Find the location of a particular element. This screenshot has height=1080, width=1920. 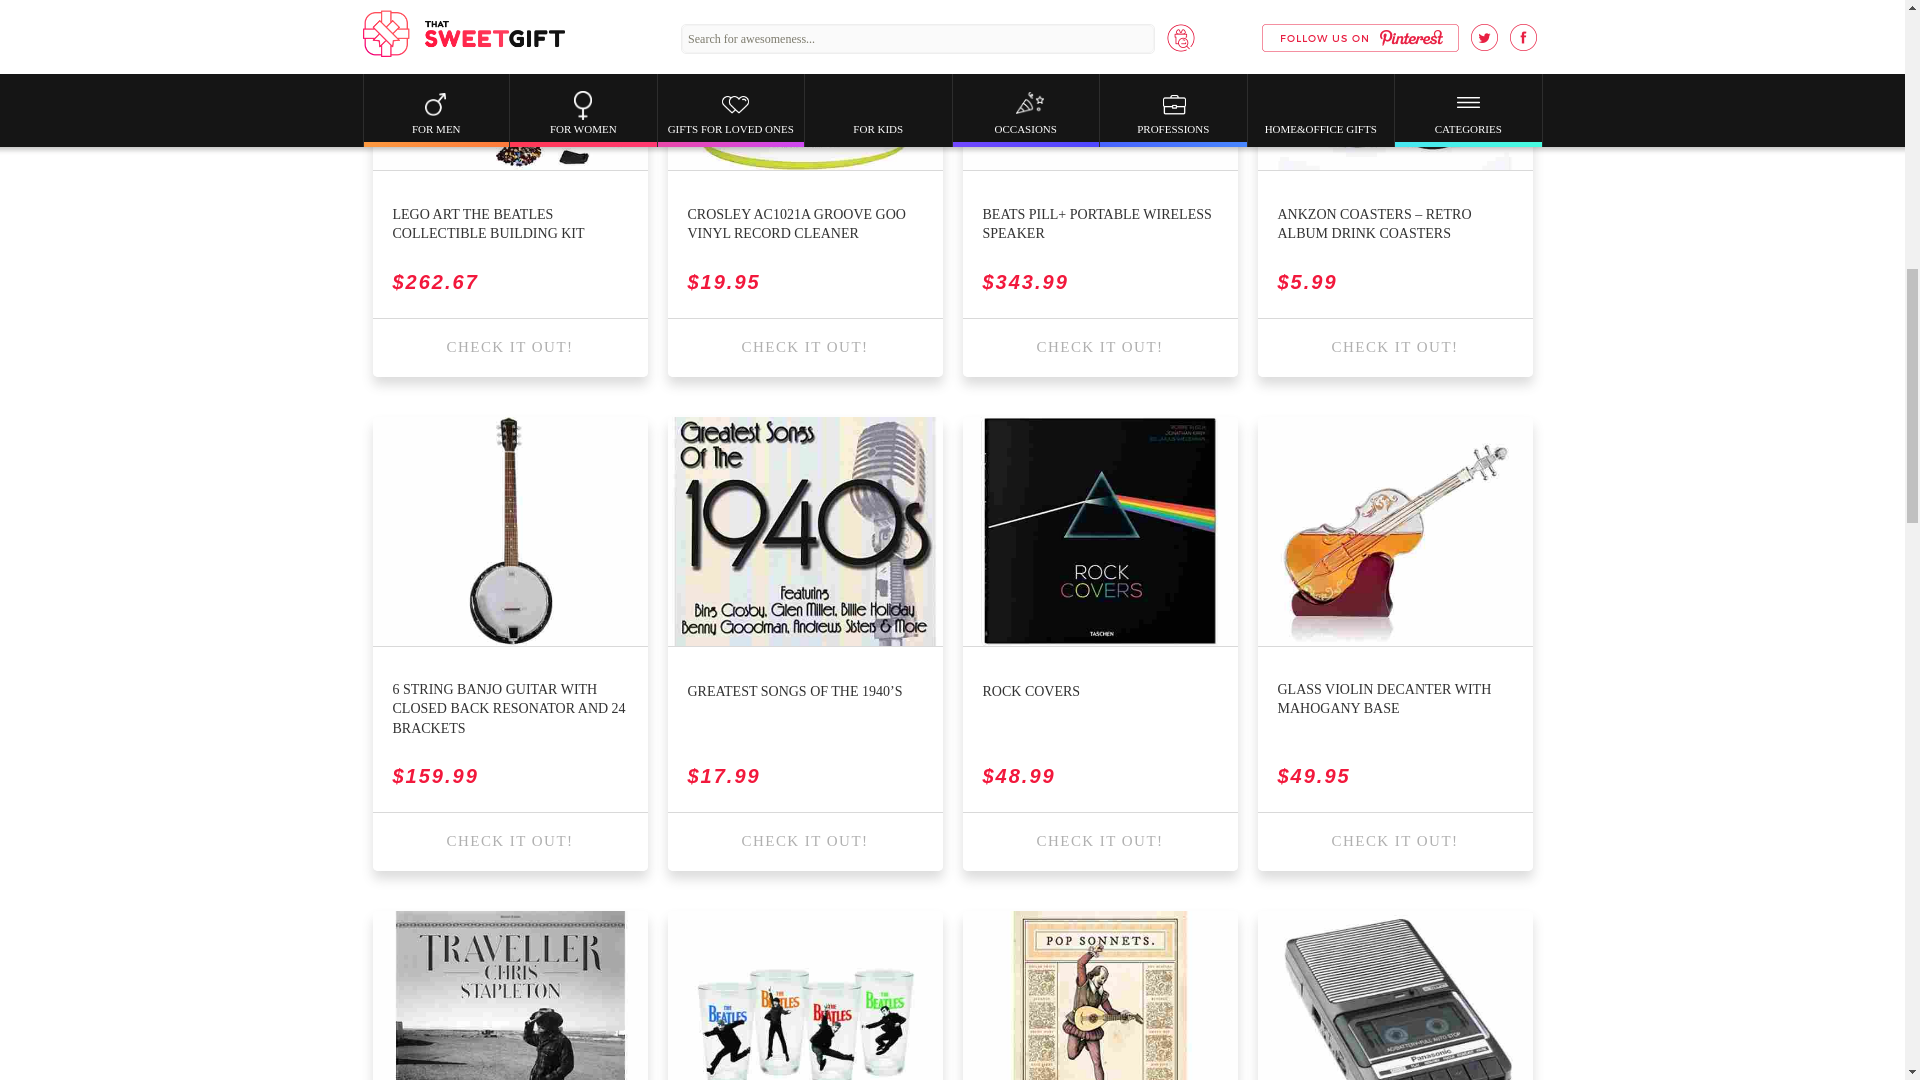

CROSLEY AC1021A GROOVE GOO VINYL RECORD CLEANER is located at coordinates (805, 224).